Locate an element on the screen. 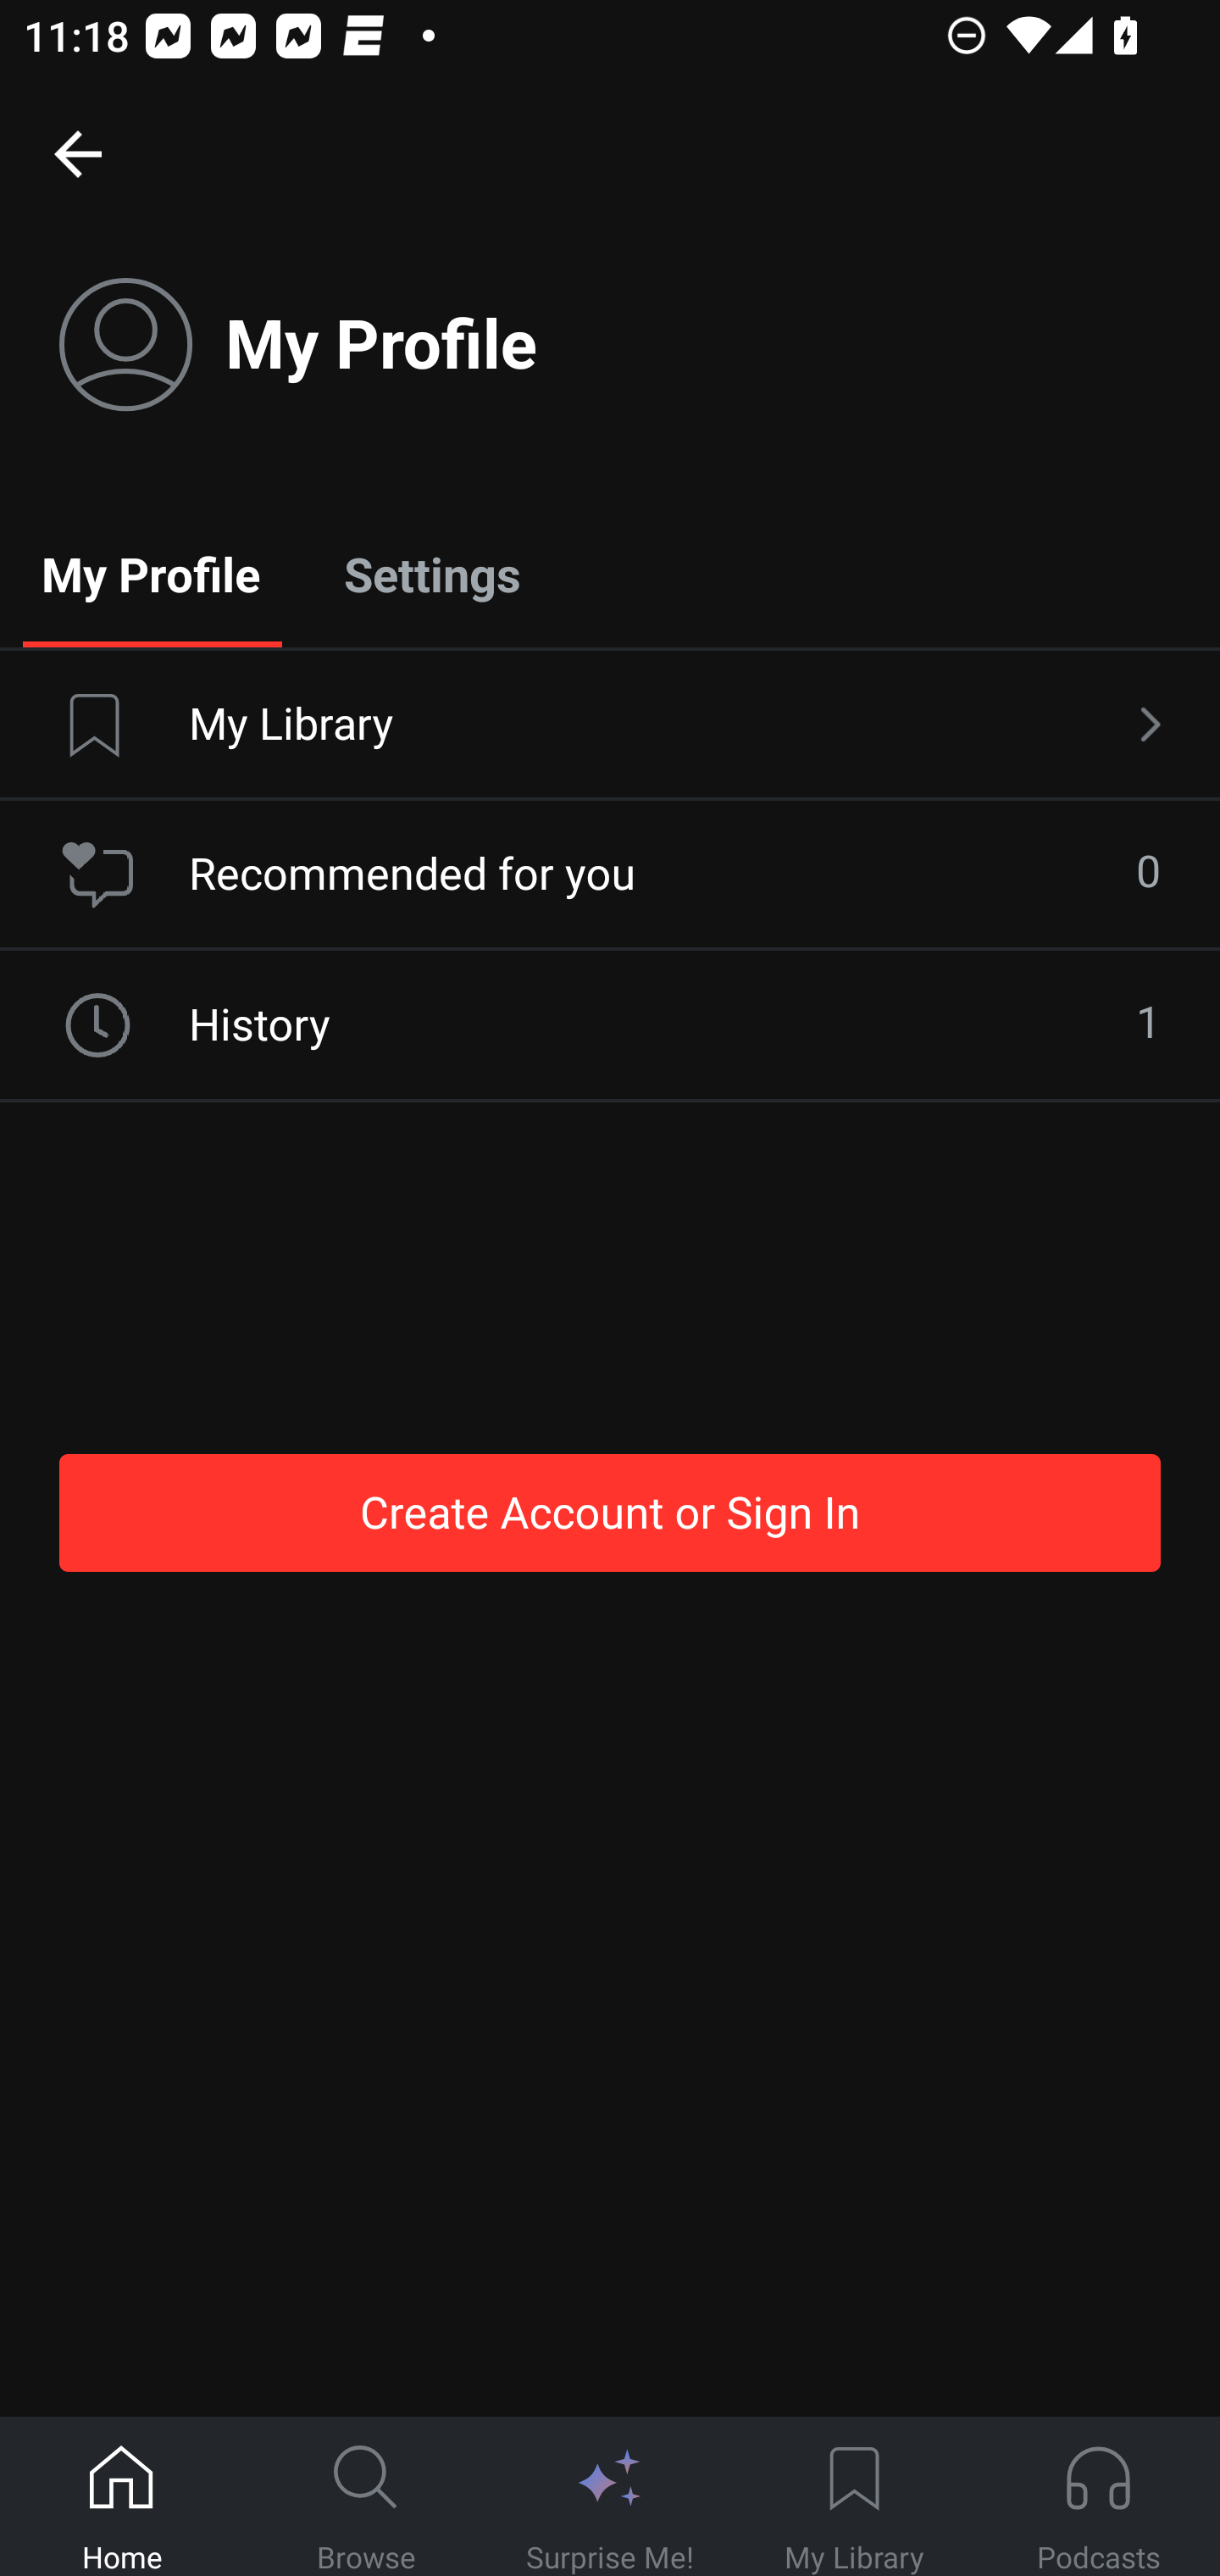 Image resolution: width=1220 pixels, height=2576 pixels. Surprise Me! is located at coordinates (610, 2497).